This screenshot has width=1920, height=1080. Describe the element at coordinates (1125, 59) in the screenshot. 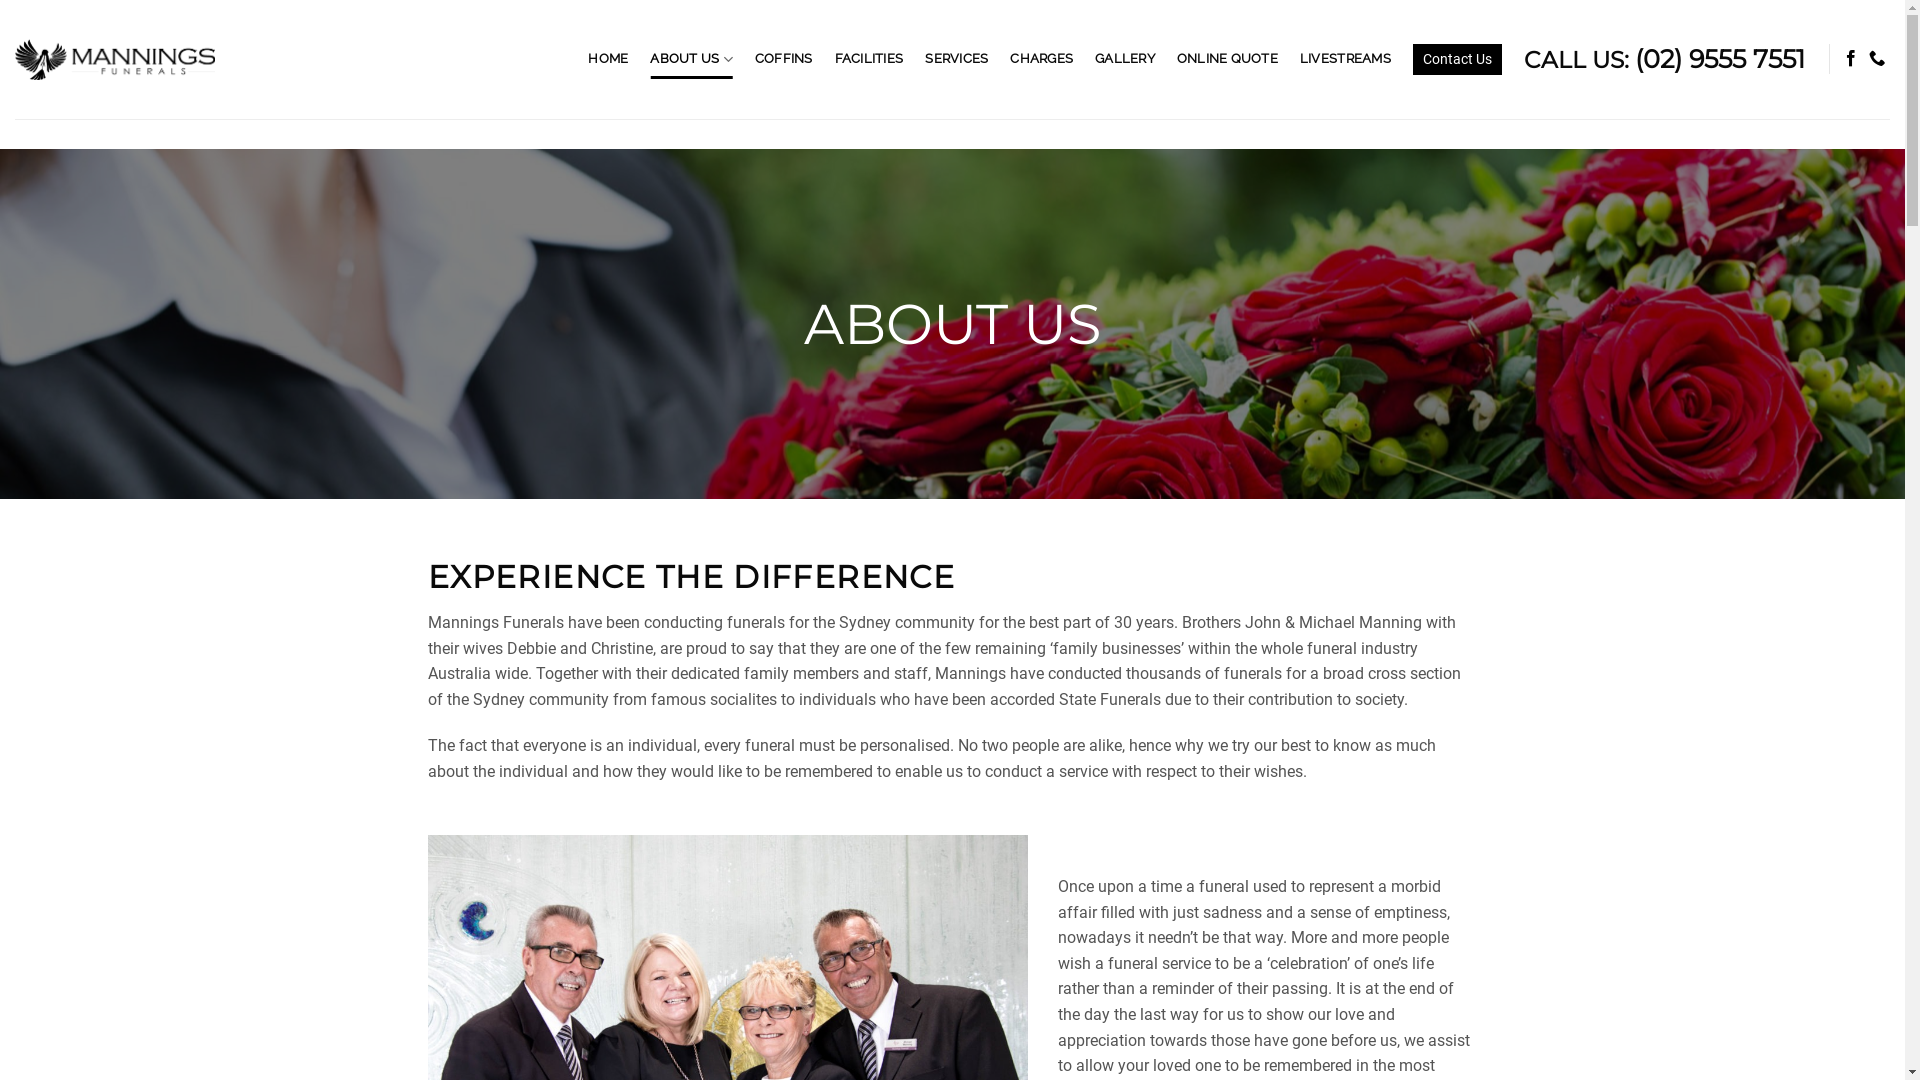

I see `GALLERY` at that location.